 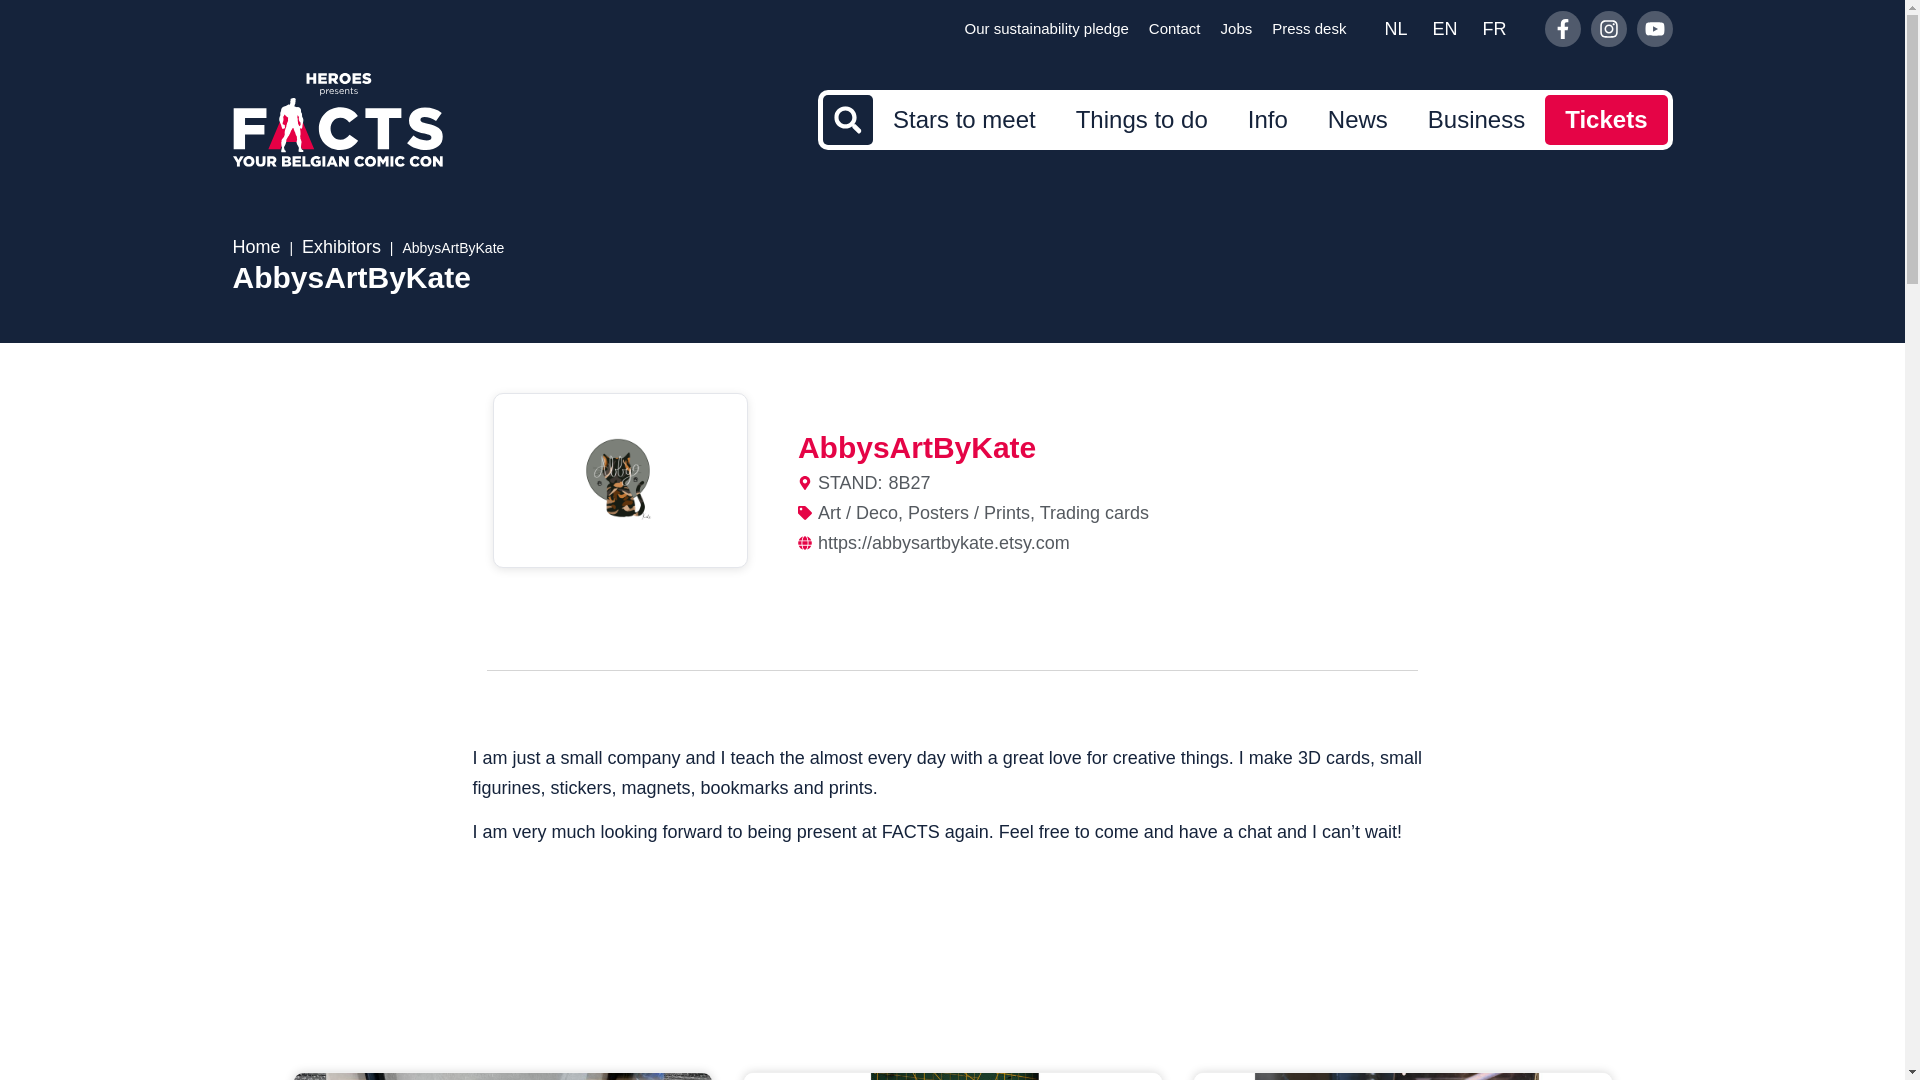 I want to click on NL, so click(x=1395, y=28).